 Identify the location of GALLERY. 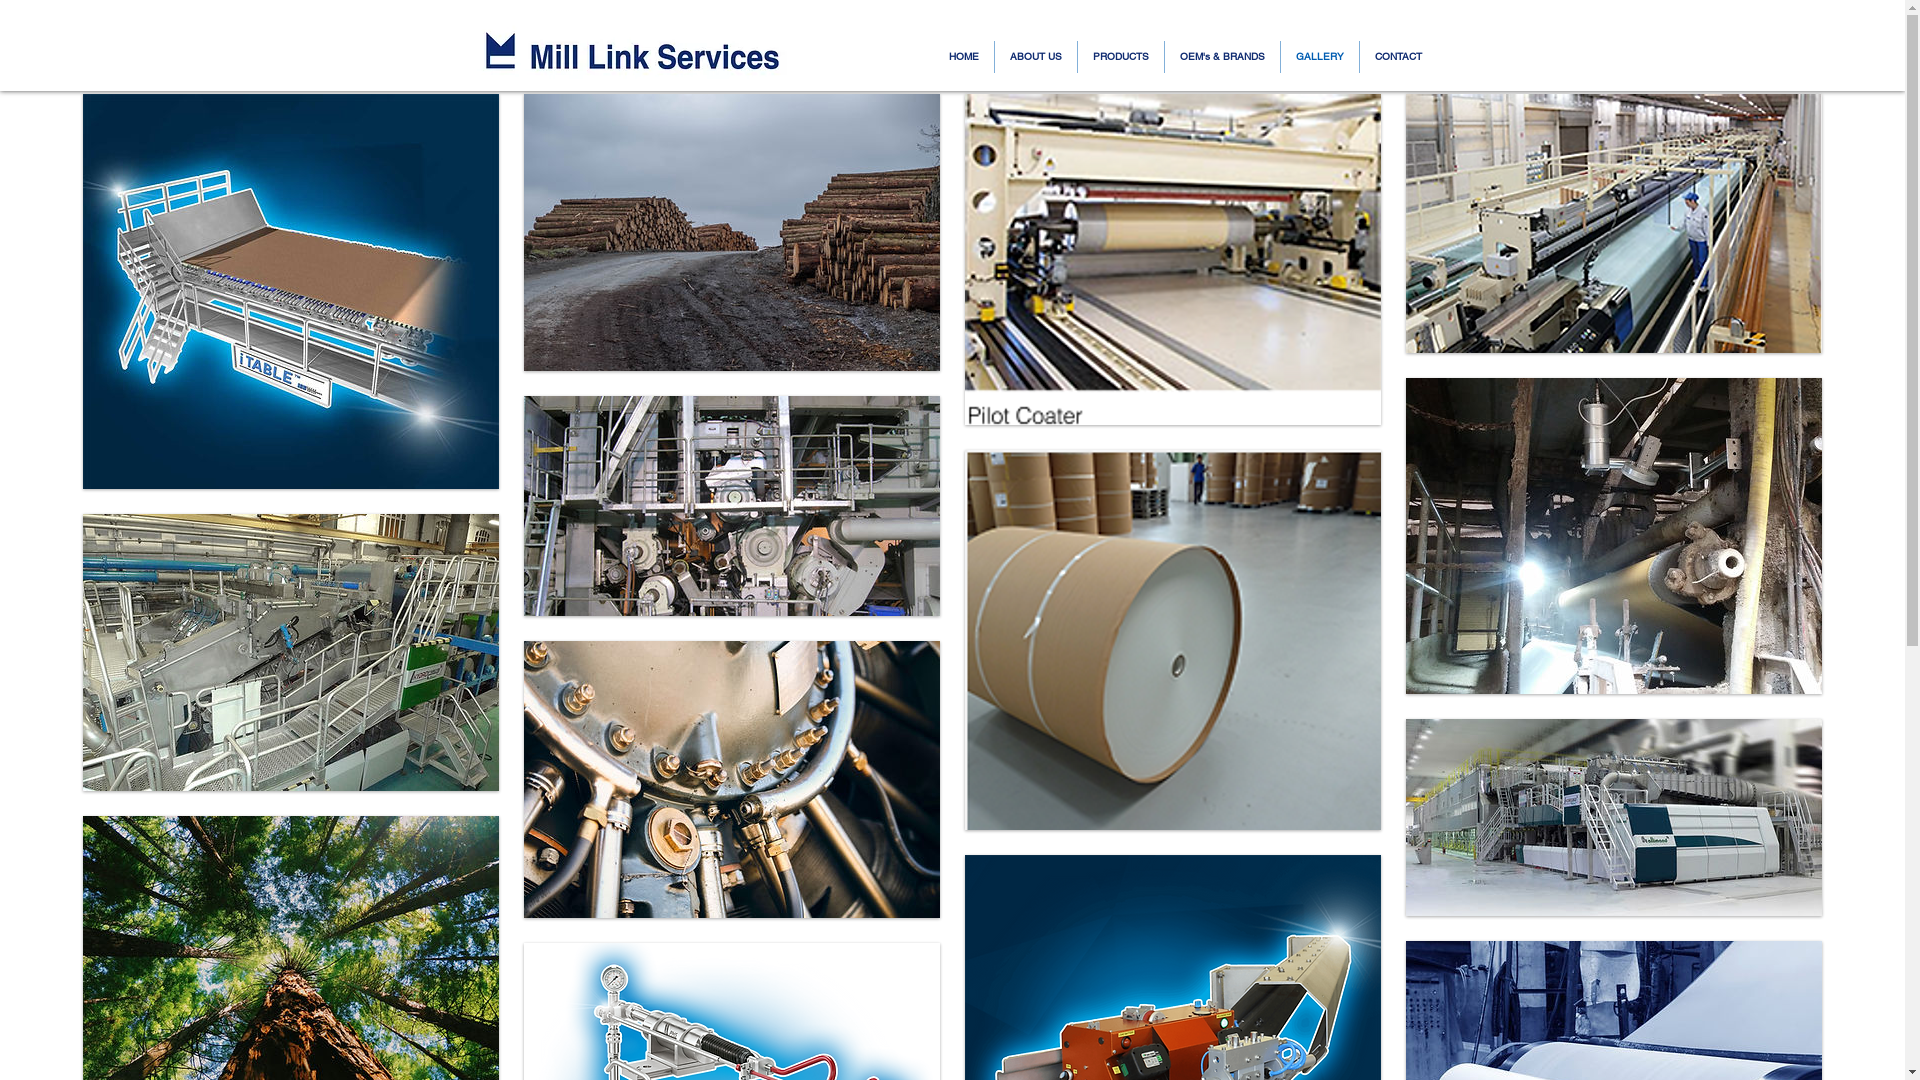
(1319, 57).